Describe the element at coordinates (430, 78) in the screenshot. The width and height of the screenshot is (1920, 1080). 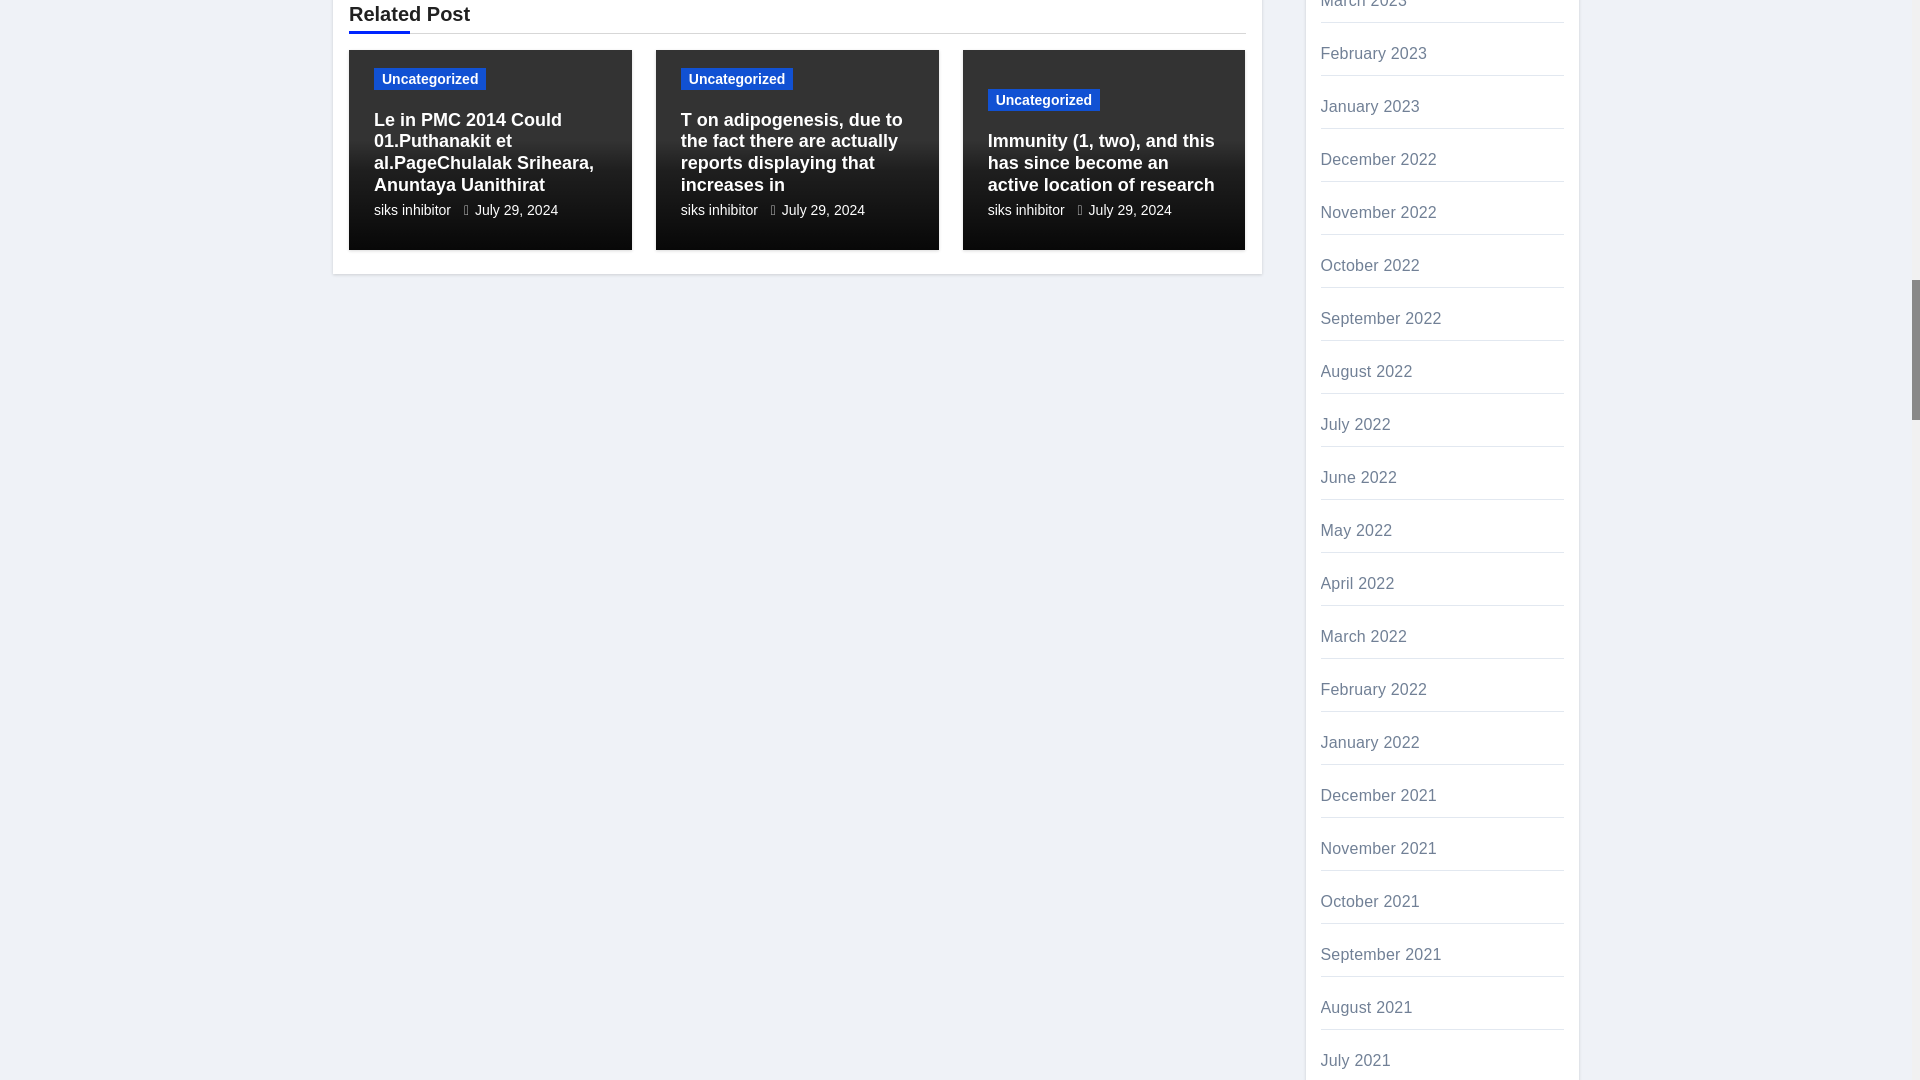
I see `Uncategorized` at that location.